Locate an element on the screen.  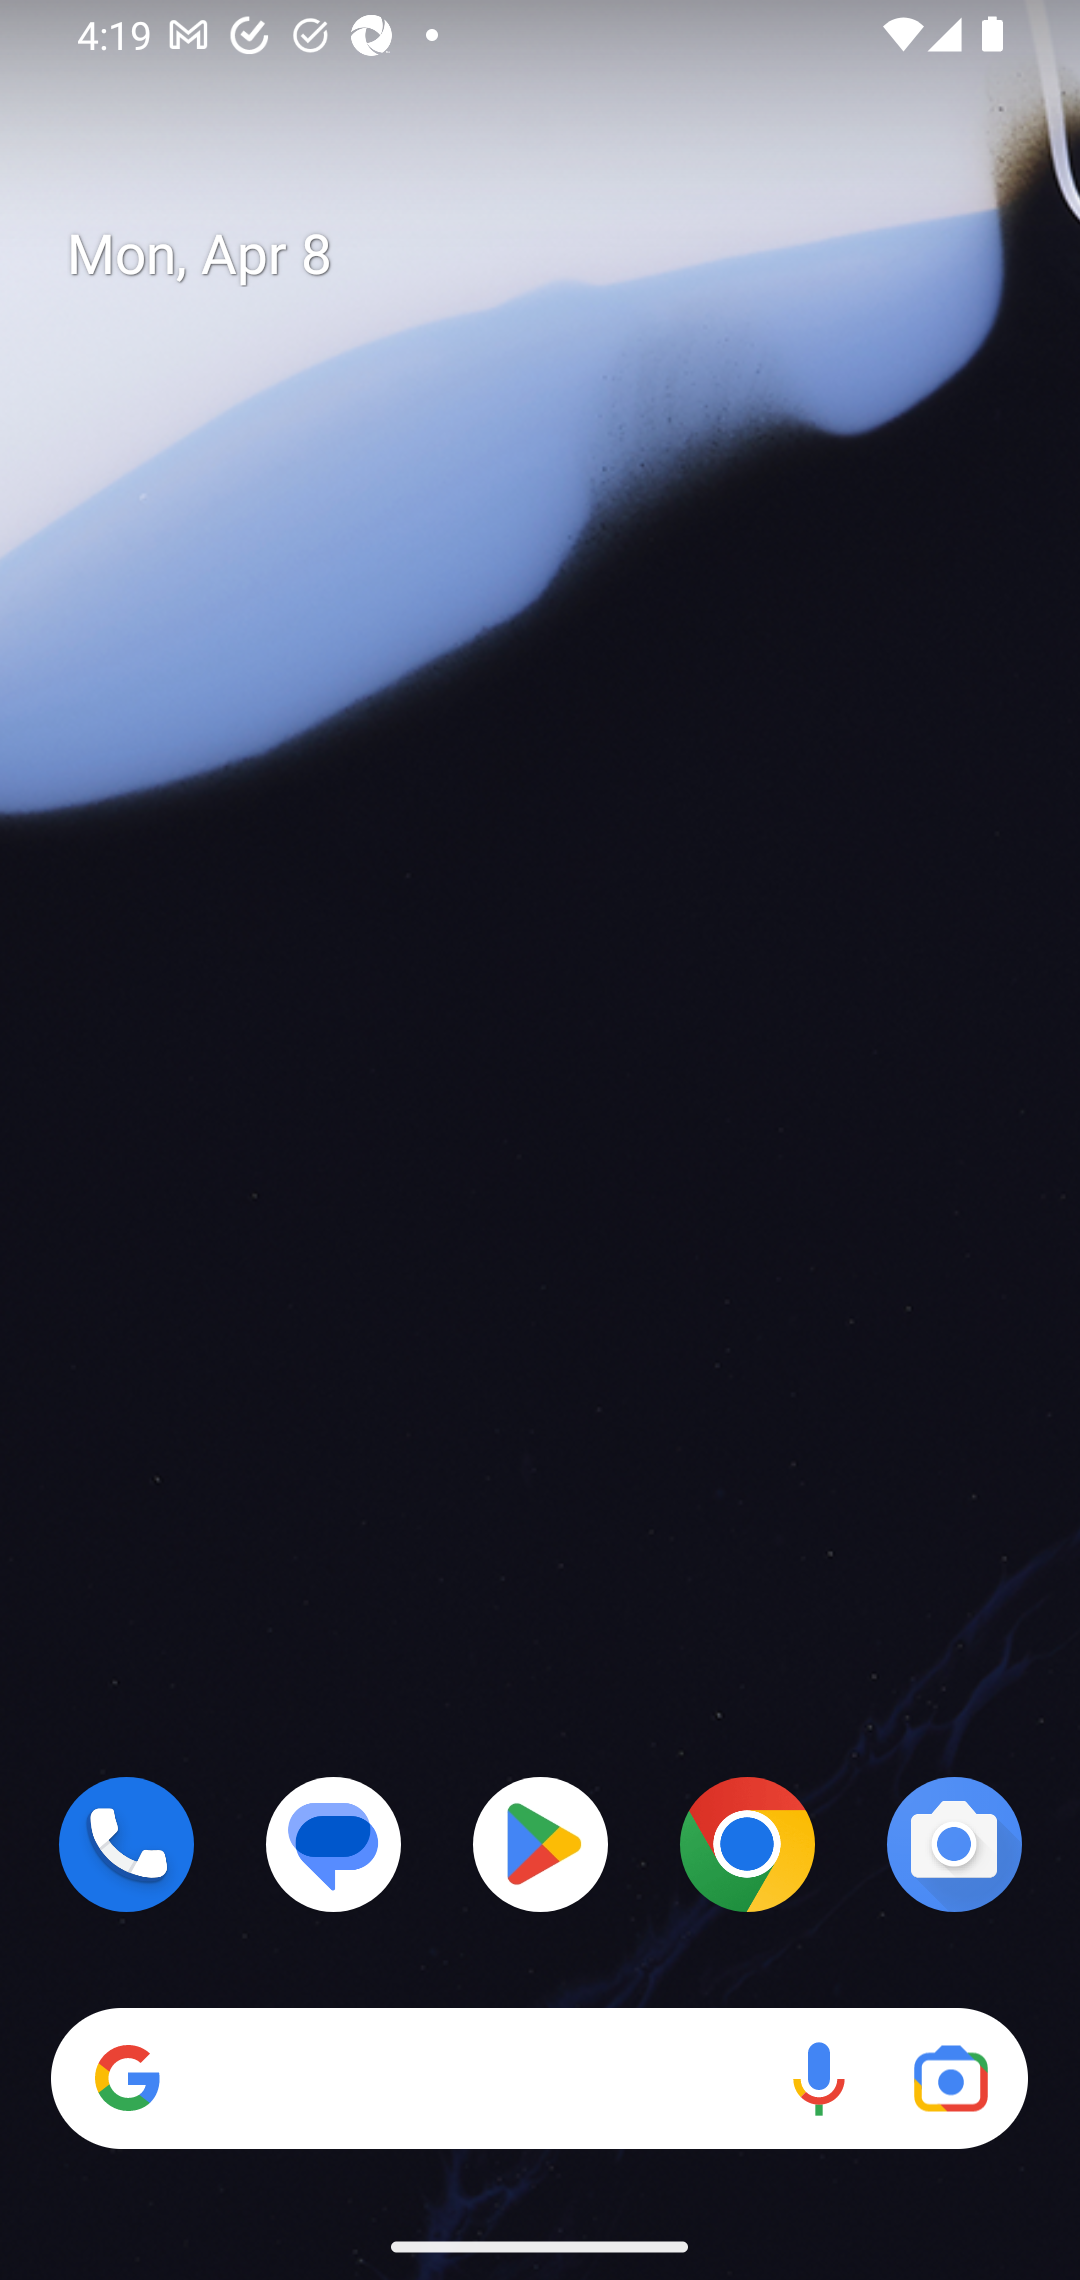
Chrome is located at coordinates (747, 1844).